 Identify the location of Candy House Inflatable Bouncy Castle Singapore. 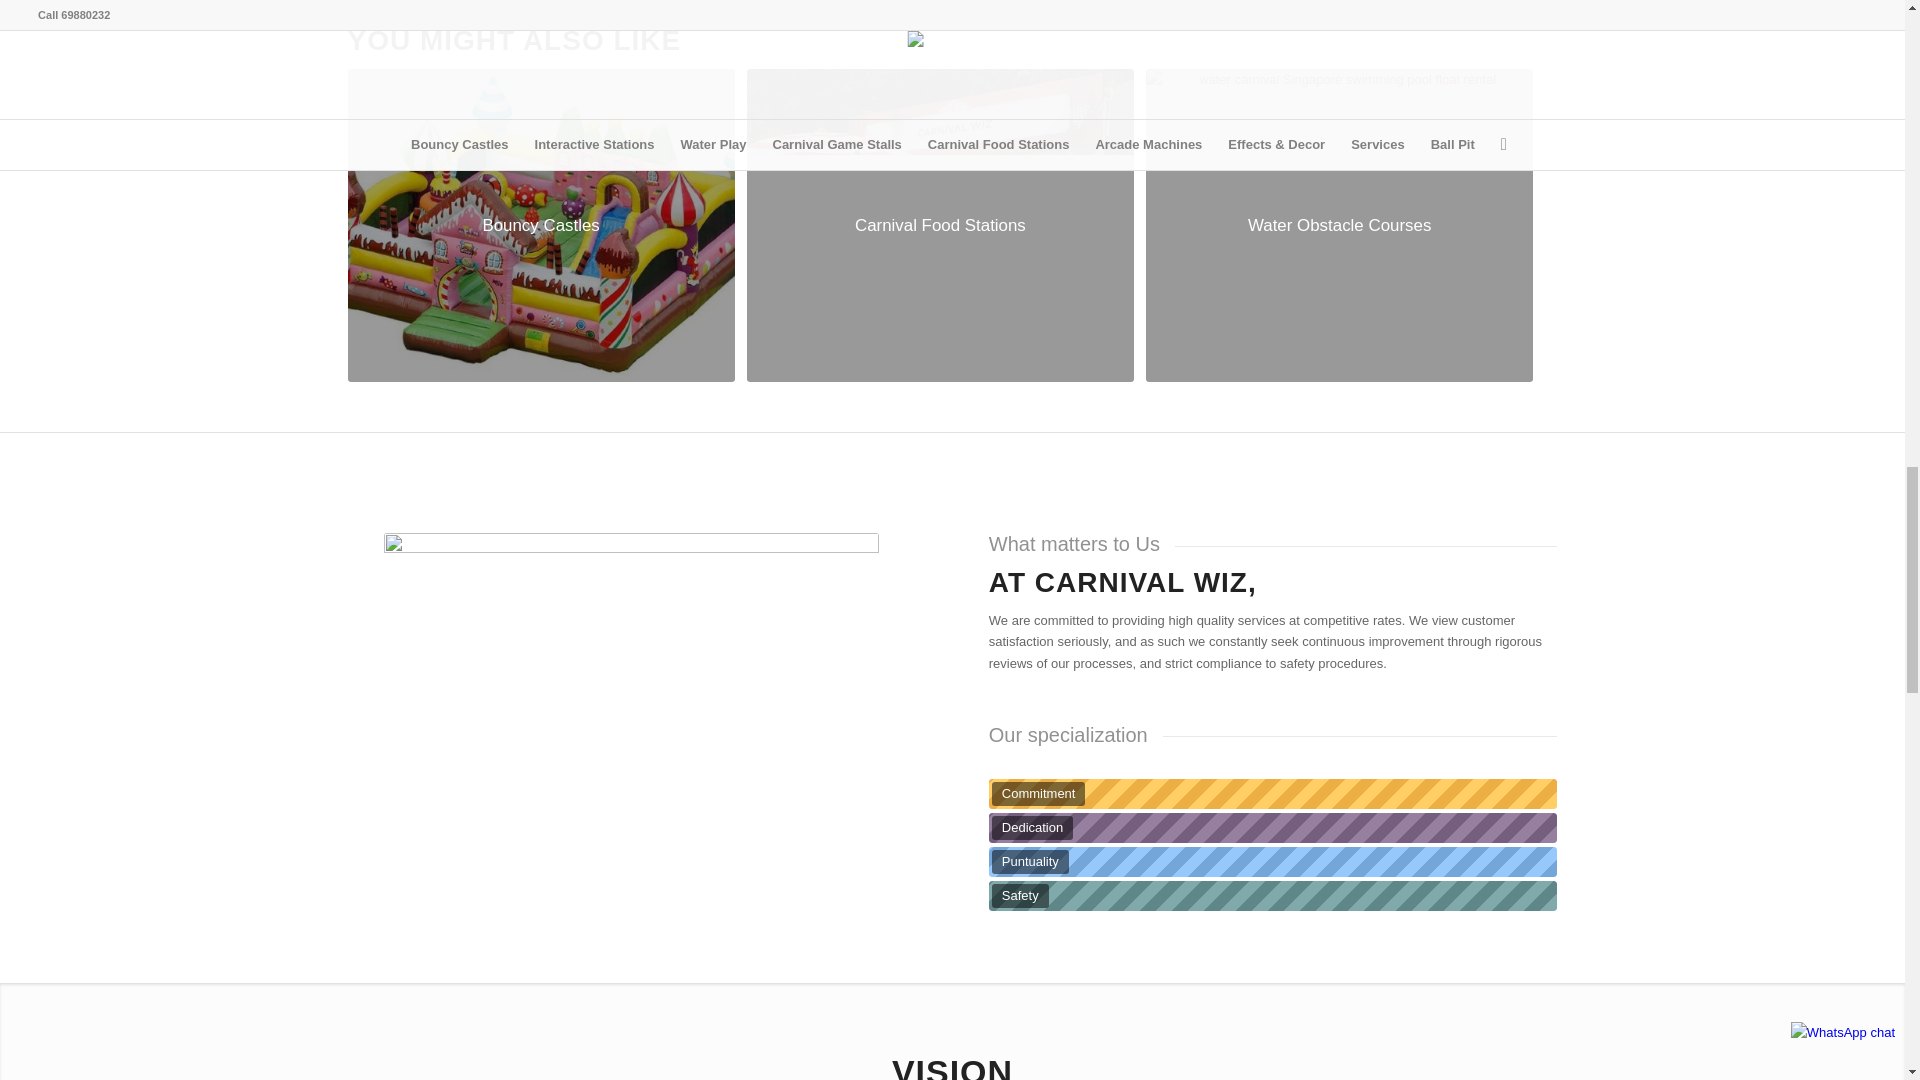
(541, 226).